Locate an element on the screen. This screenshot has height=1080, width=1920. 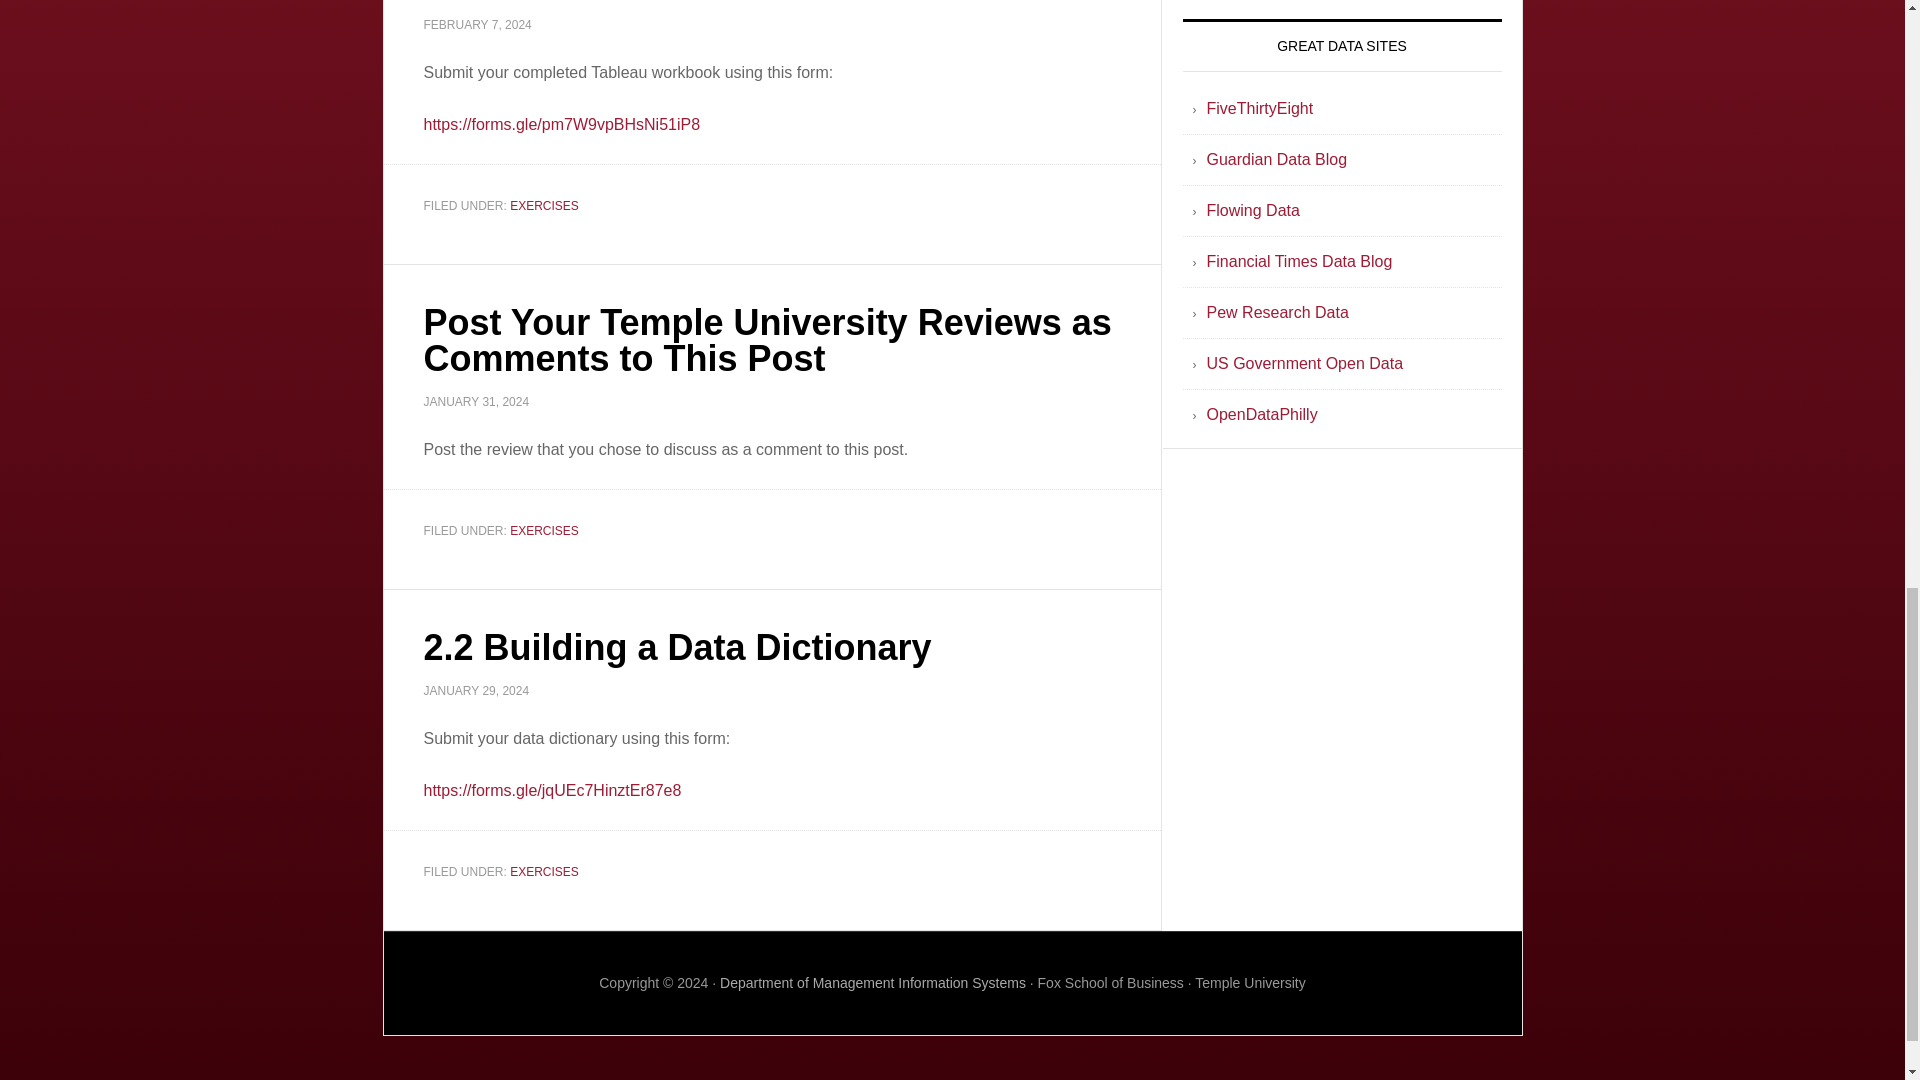
EXERCISES is located at coordinates (544, 205).